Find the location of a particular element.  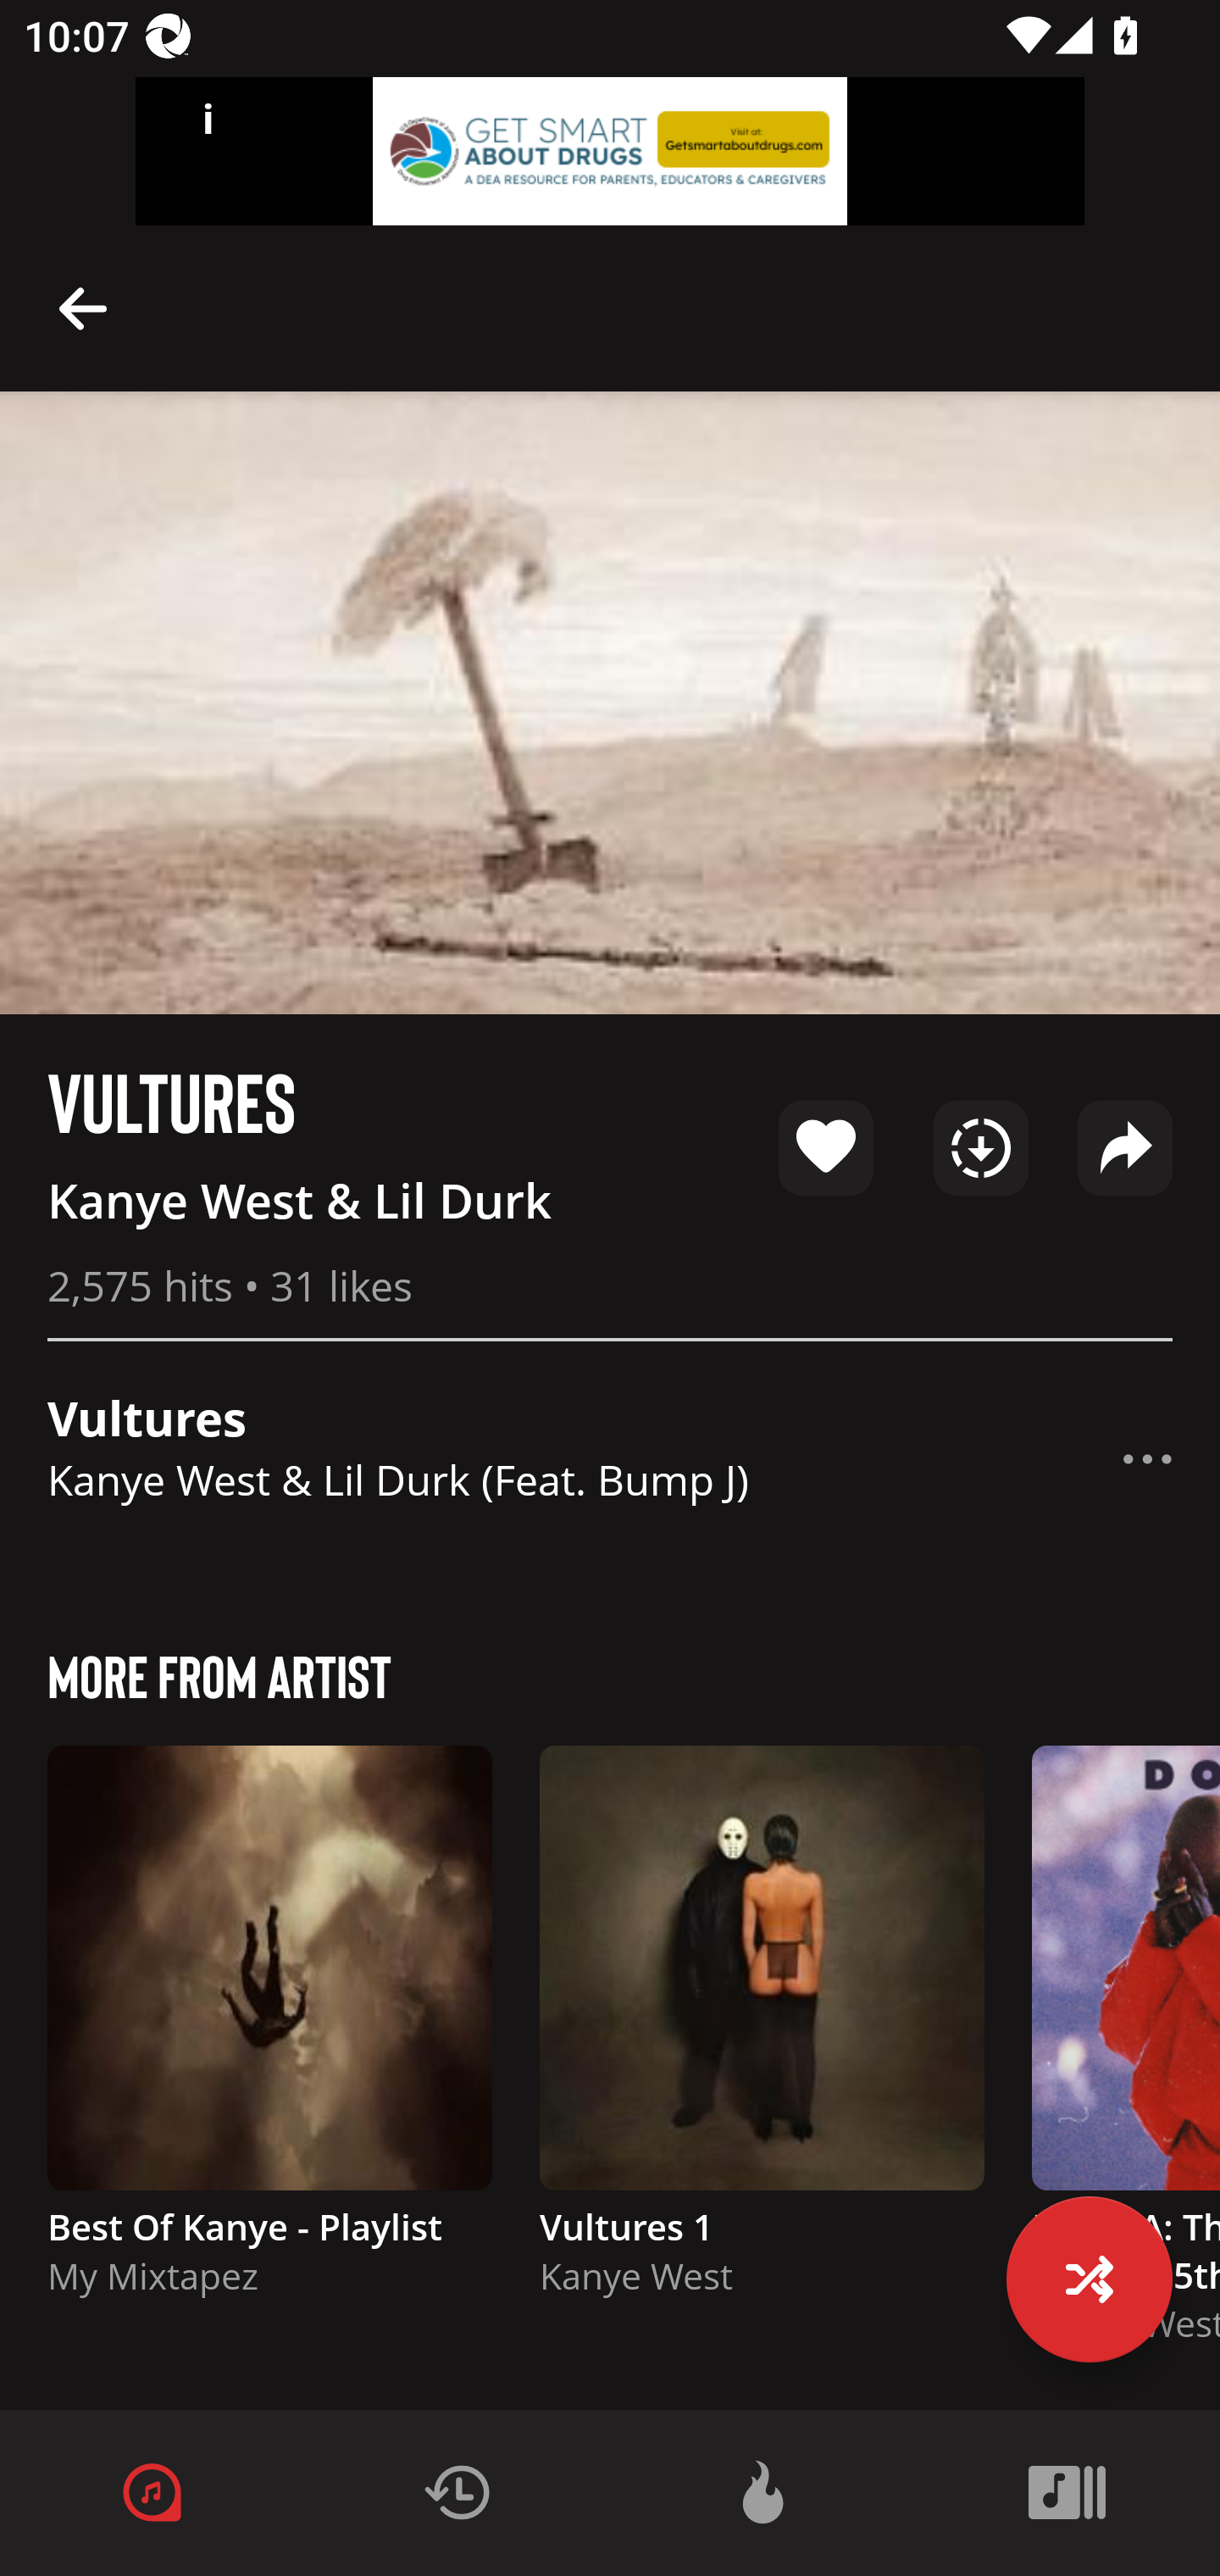

Description is located at coordinates (1147, 1459).